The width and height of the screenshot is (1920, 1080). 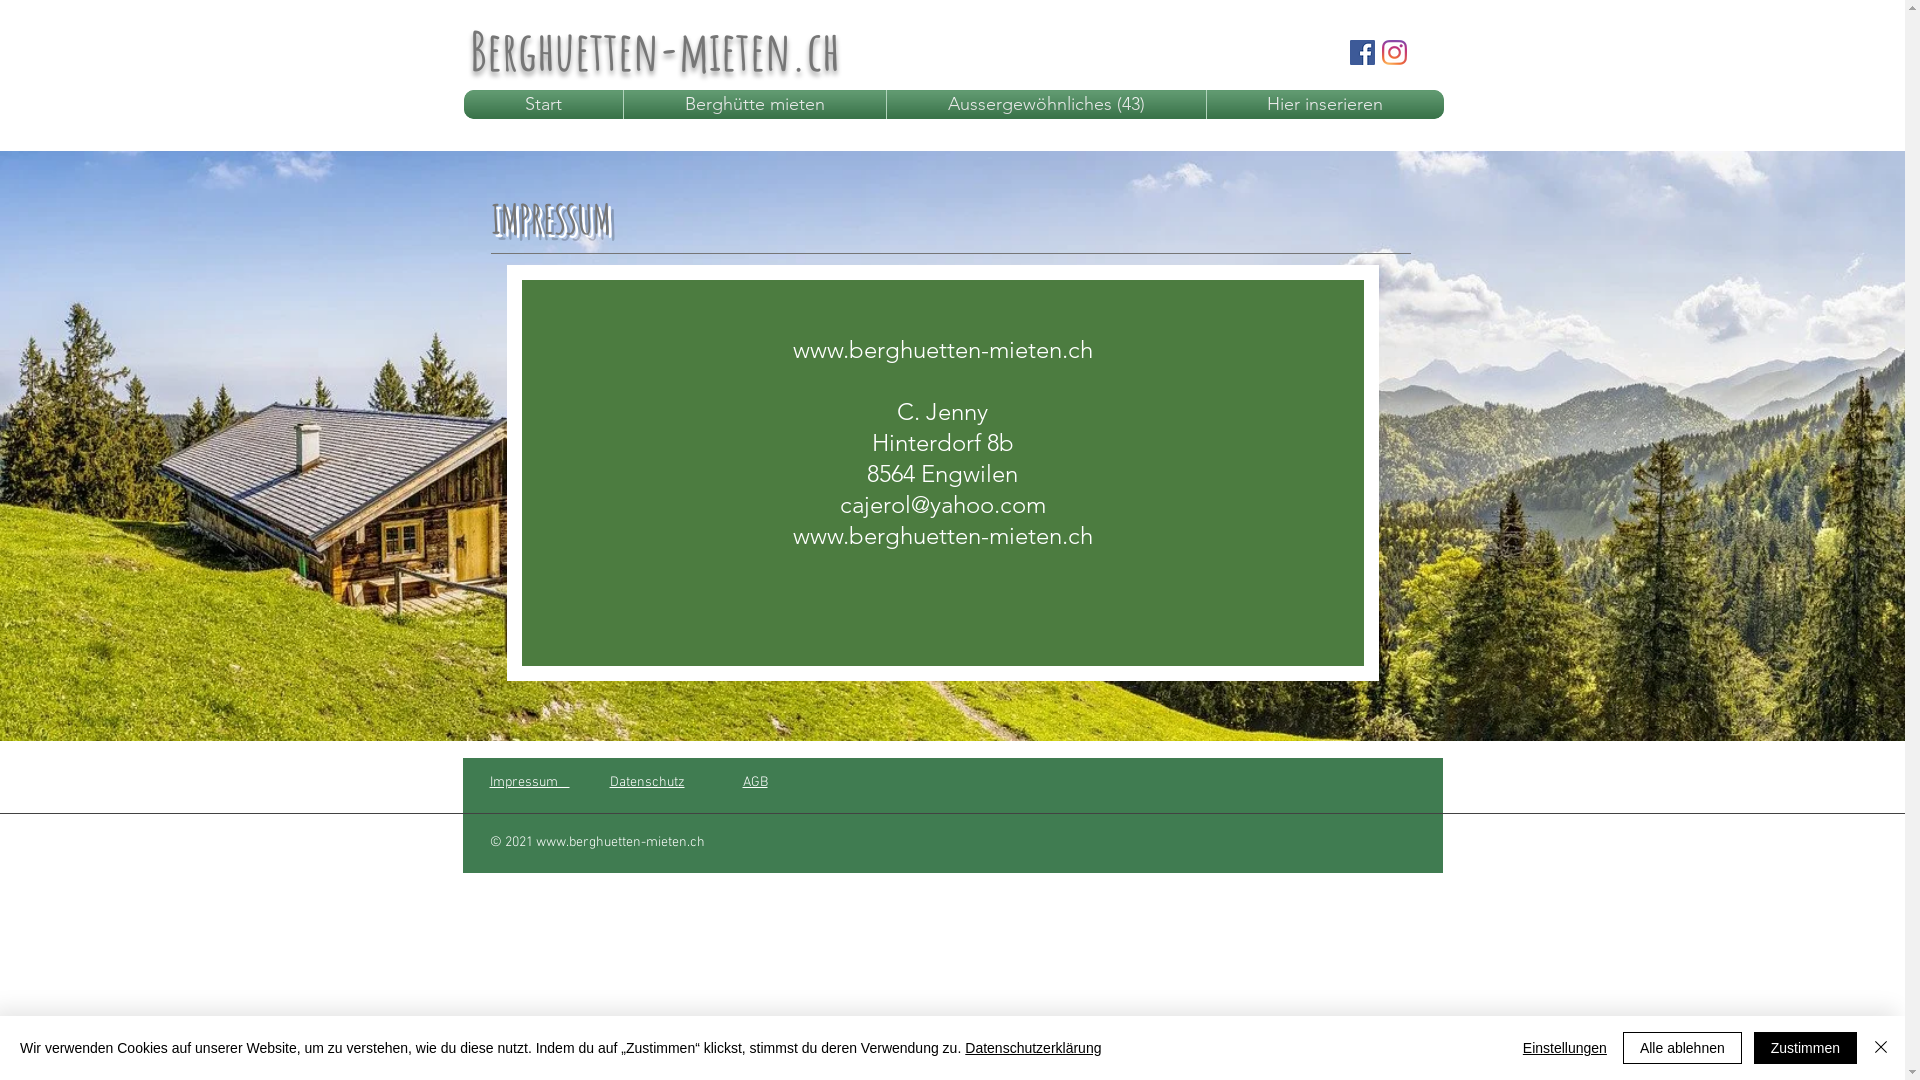 What do you see at coordinates (542, 104) in the screenshot?
I see `Start` at bounding box center [542, 104].